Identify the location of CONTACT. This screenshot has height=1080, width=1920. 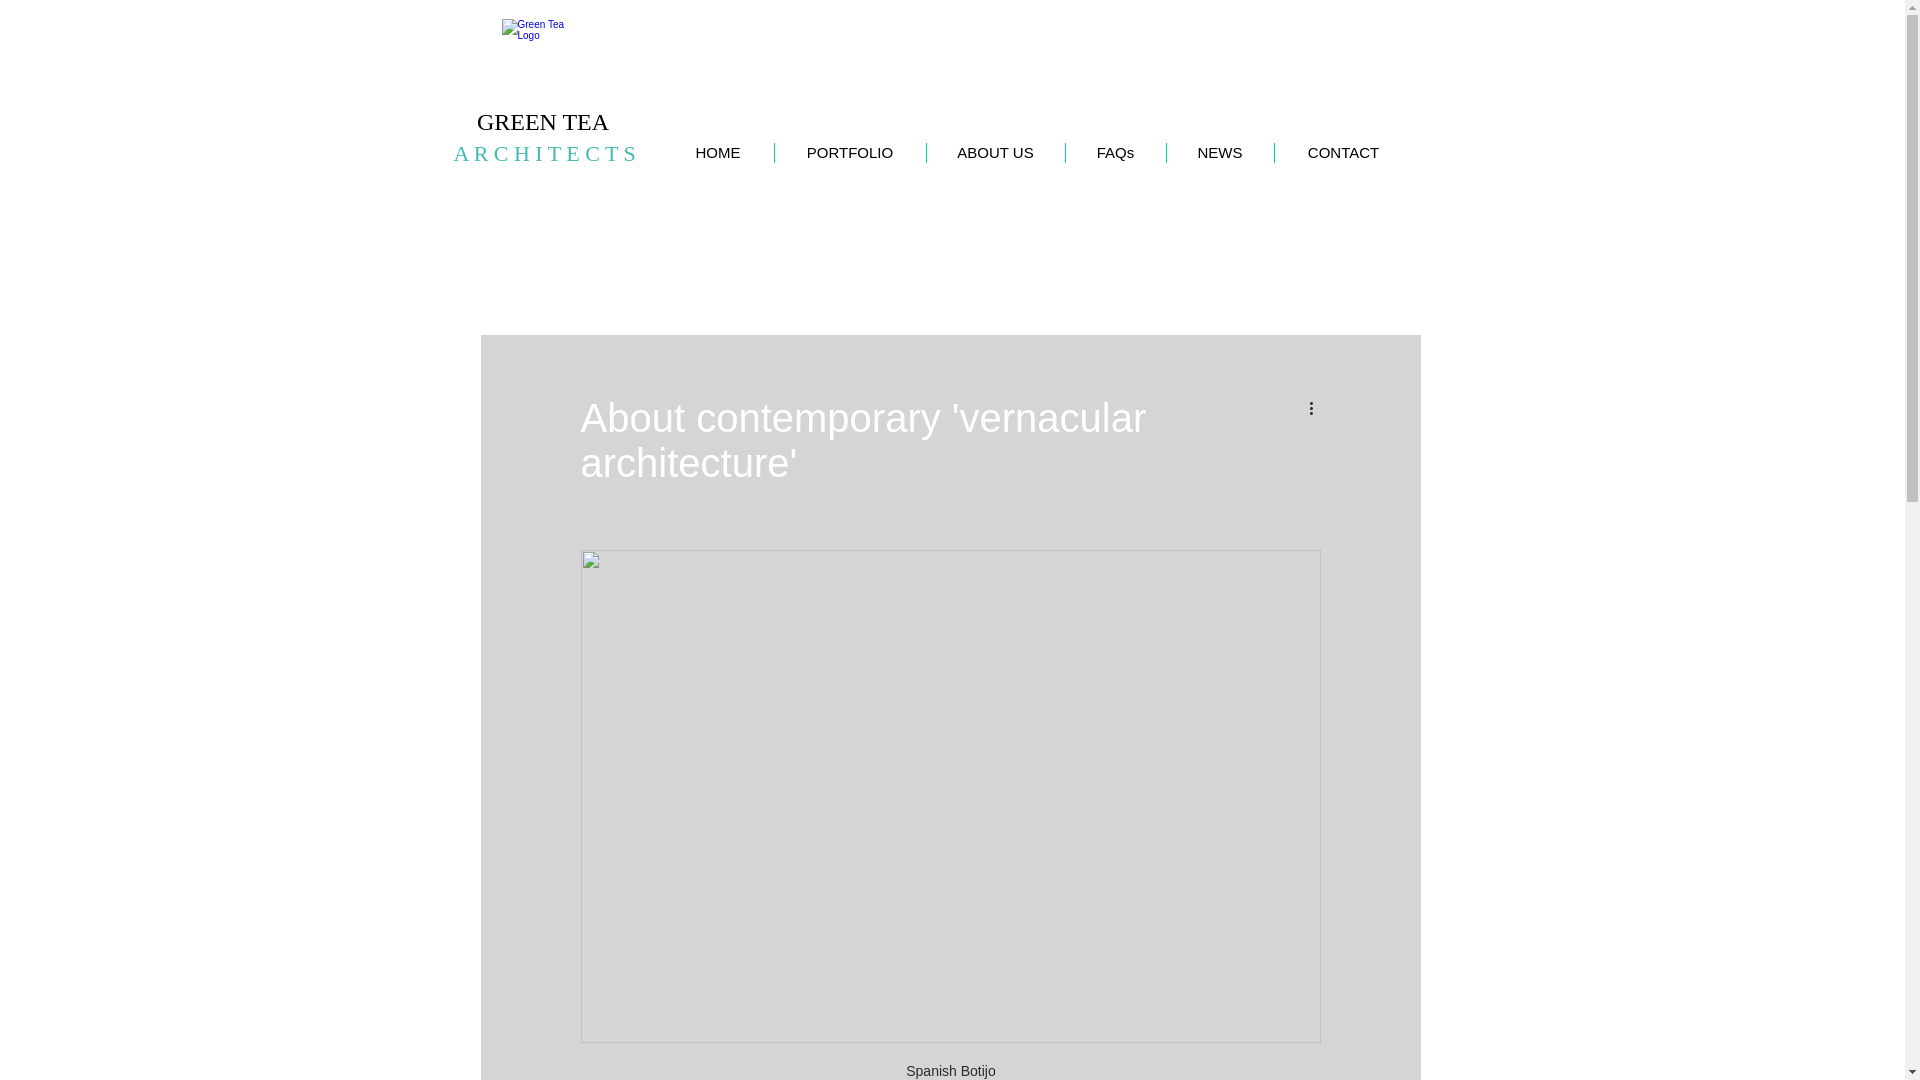
(1344, 152).